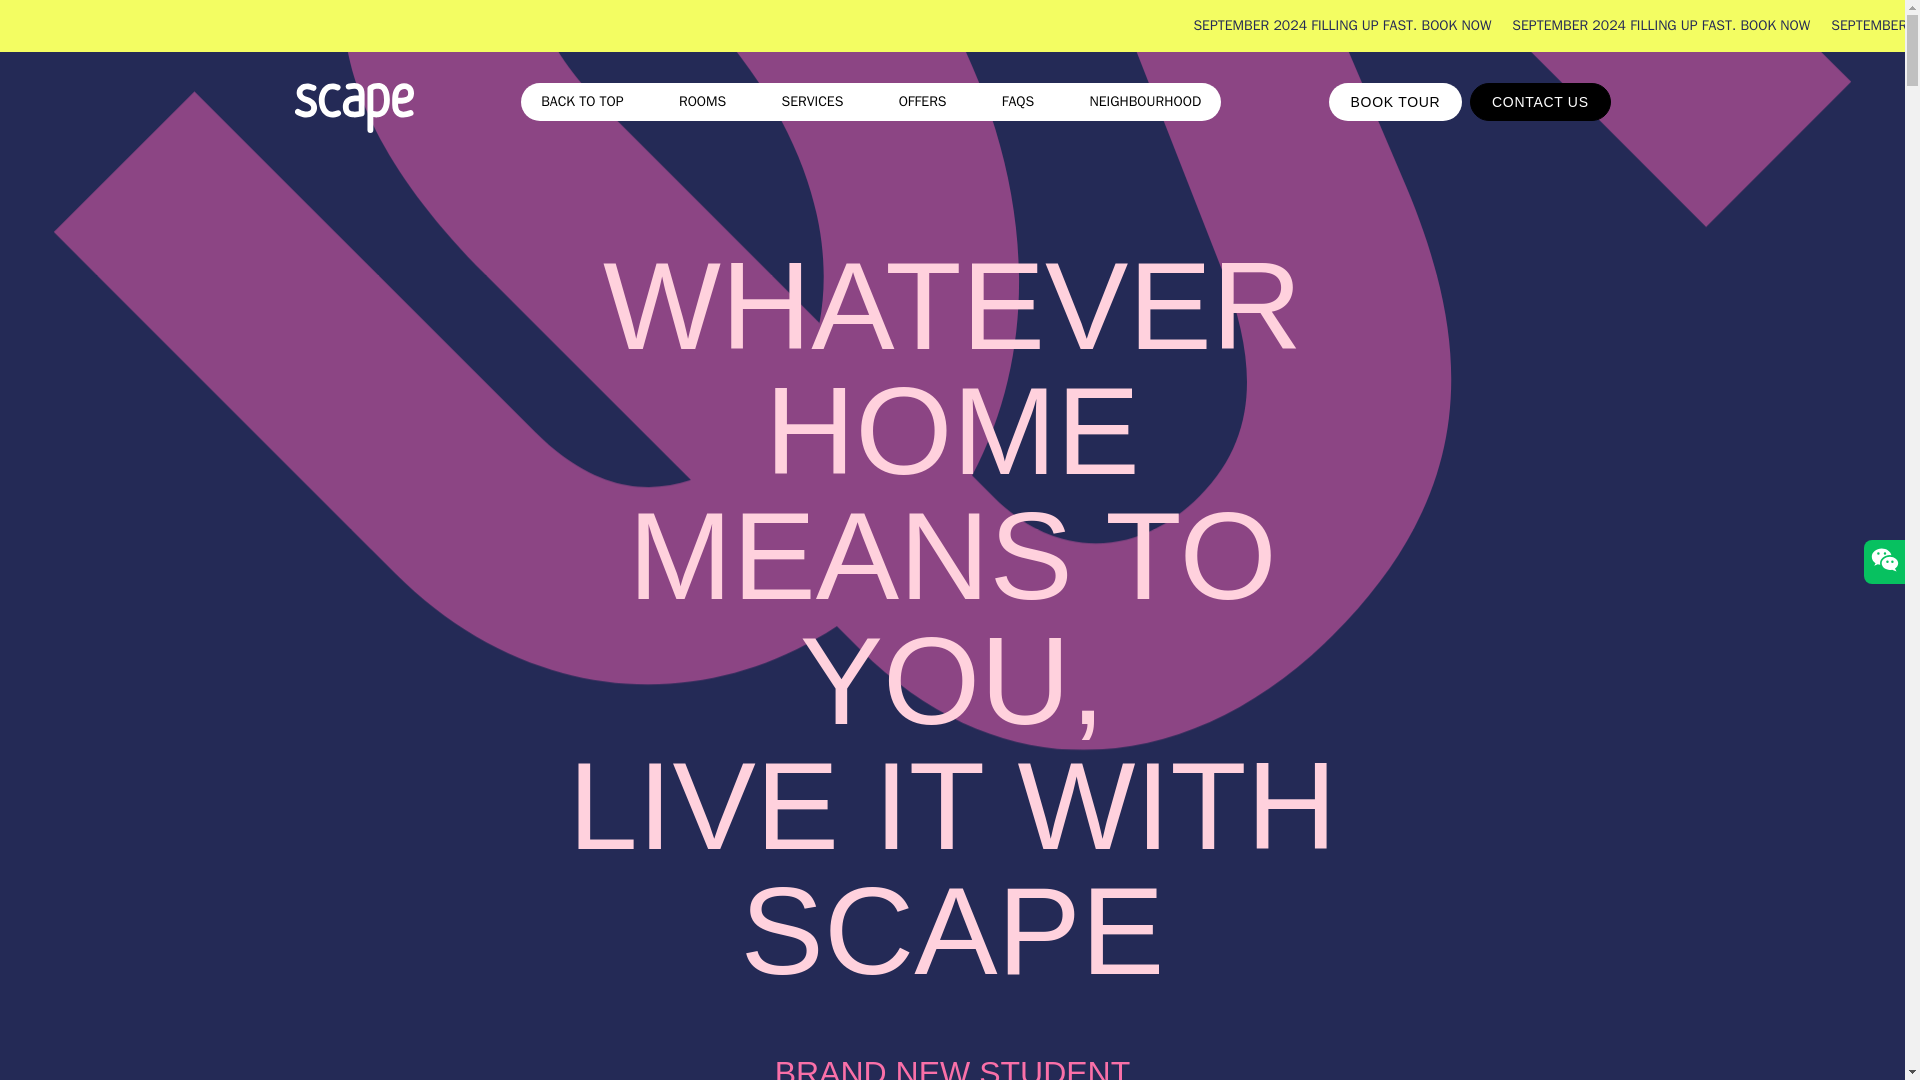  What do you see at coordinates (1018, 101) in the screenshot?
I see `FAQs` at bounding box center [1018, 101].